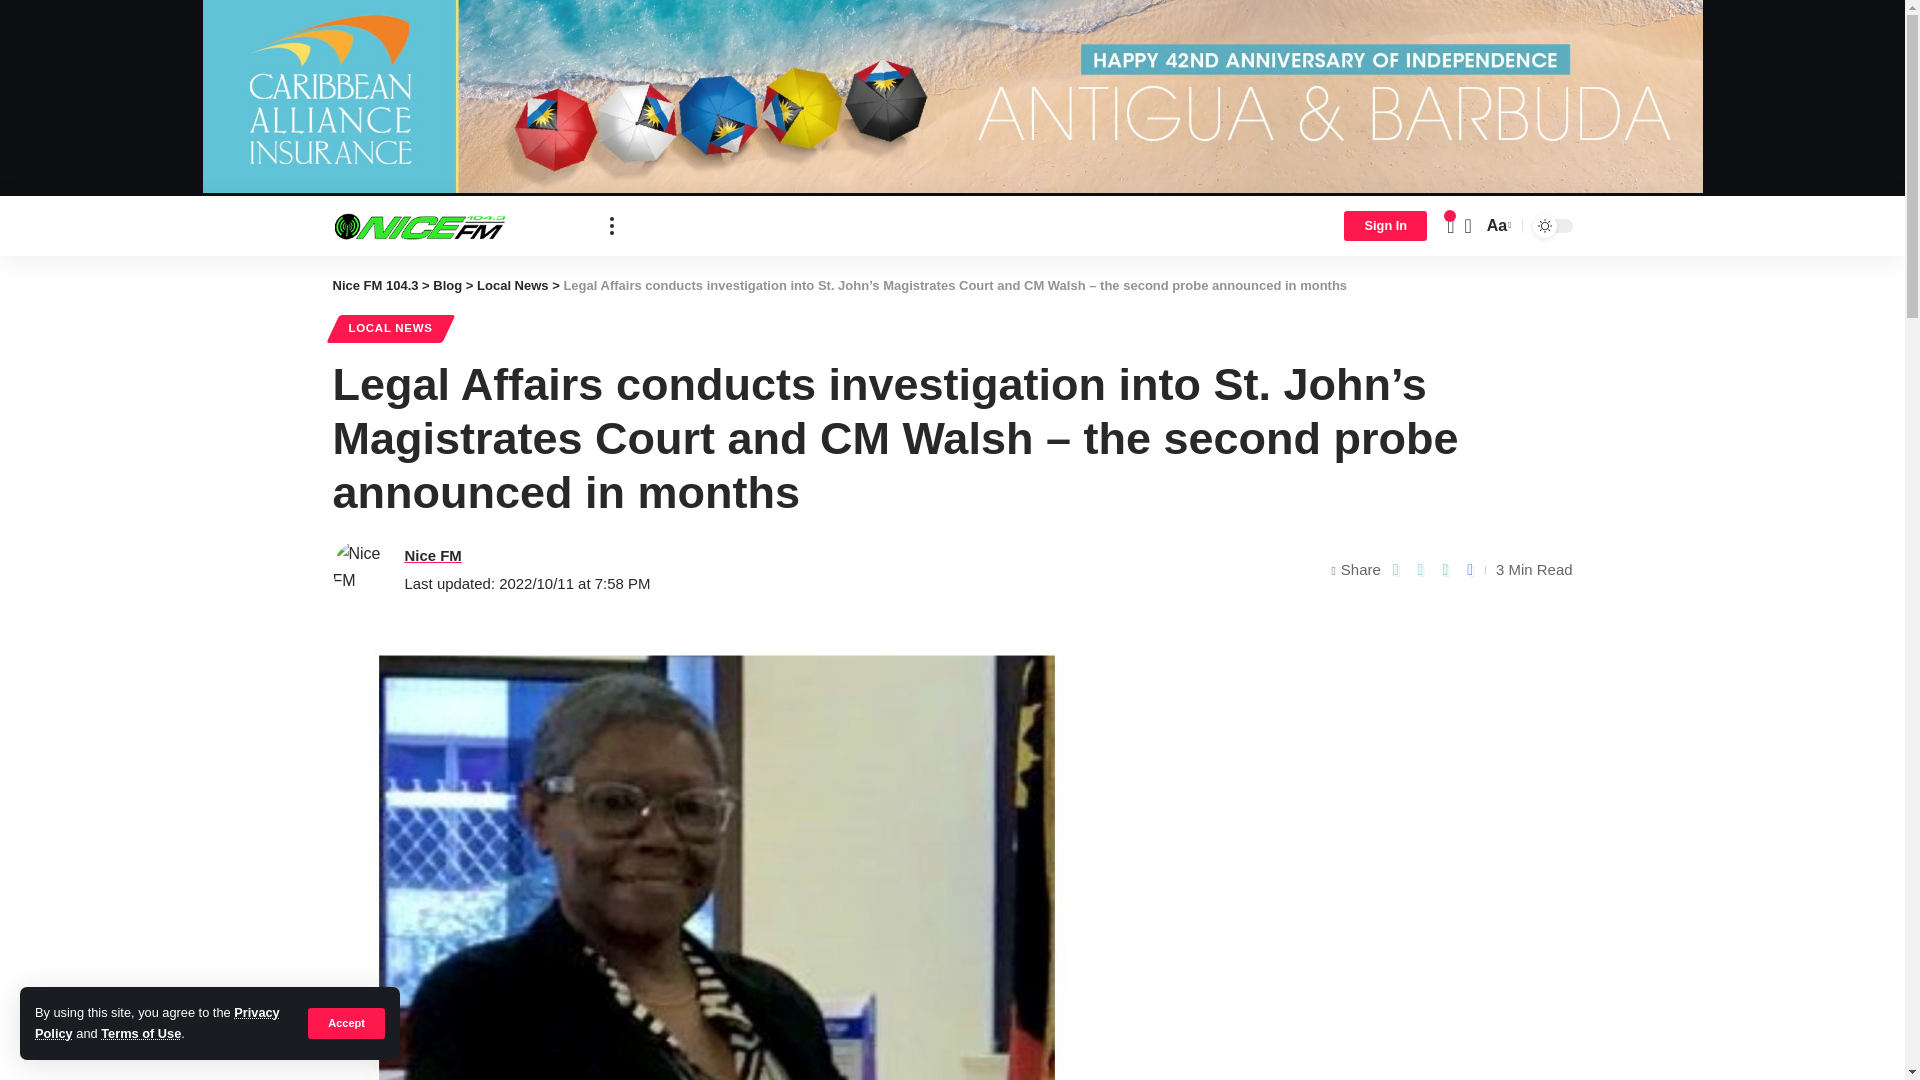 This screenshot has height=1080, width=1920. Describe the element at coordinates (448, 284) in the screenshot. I see `Go to Blog.` at that location.